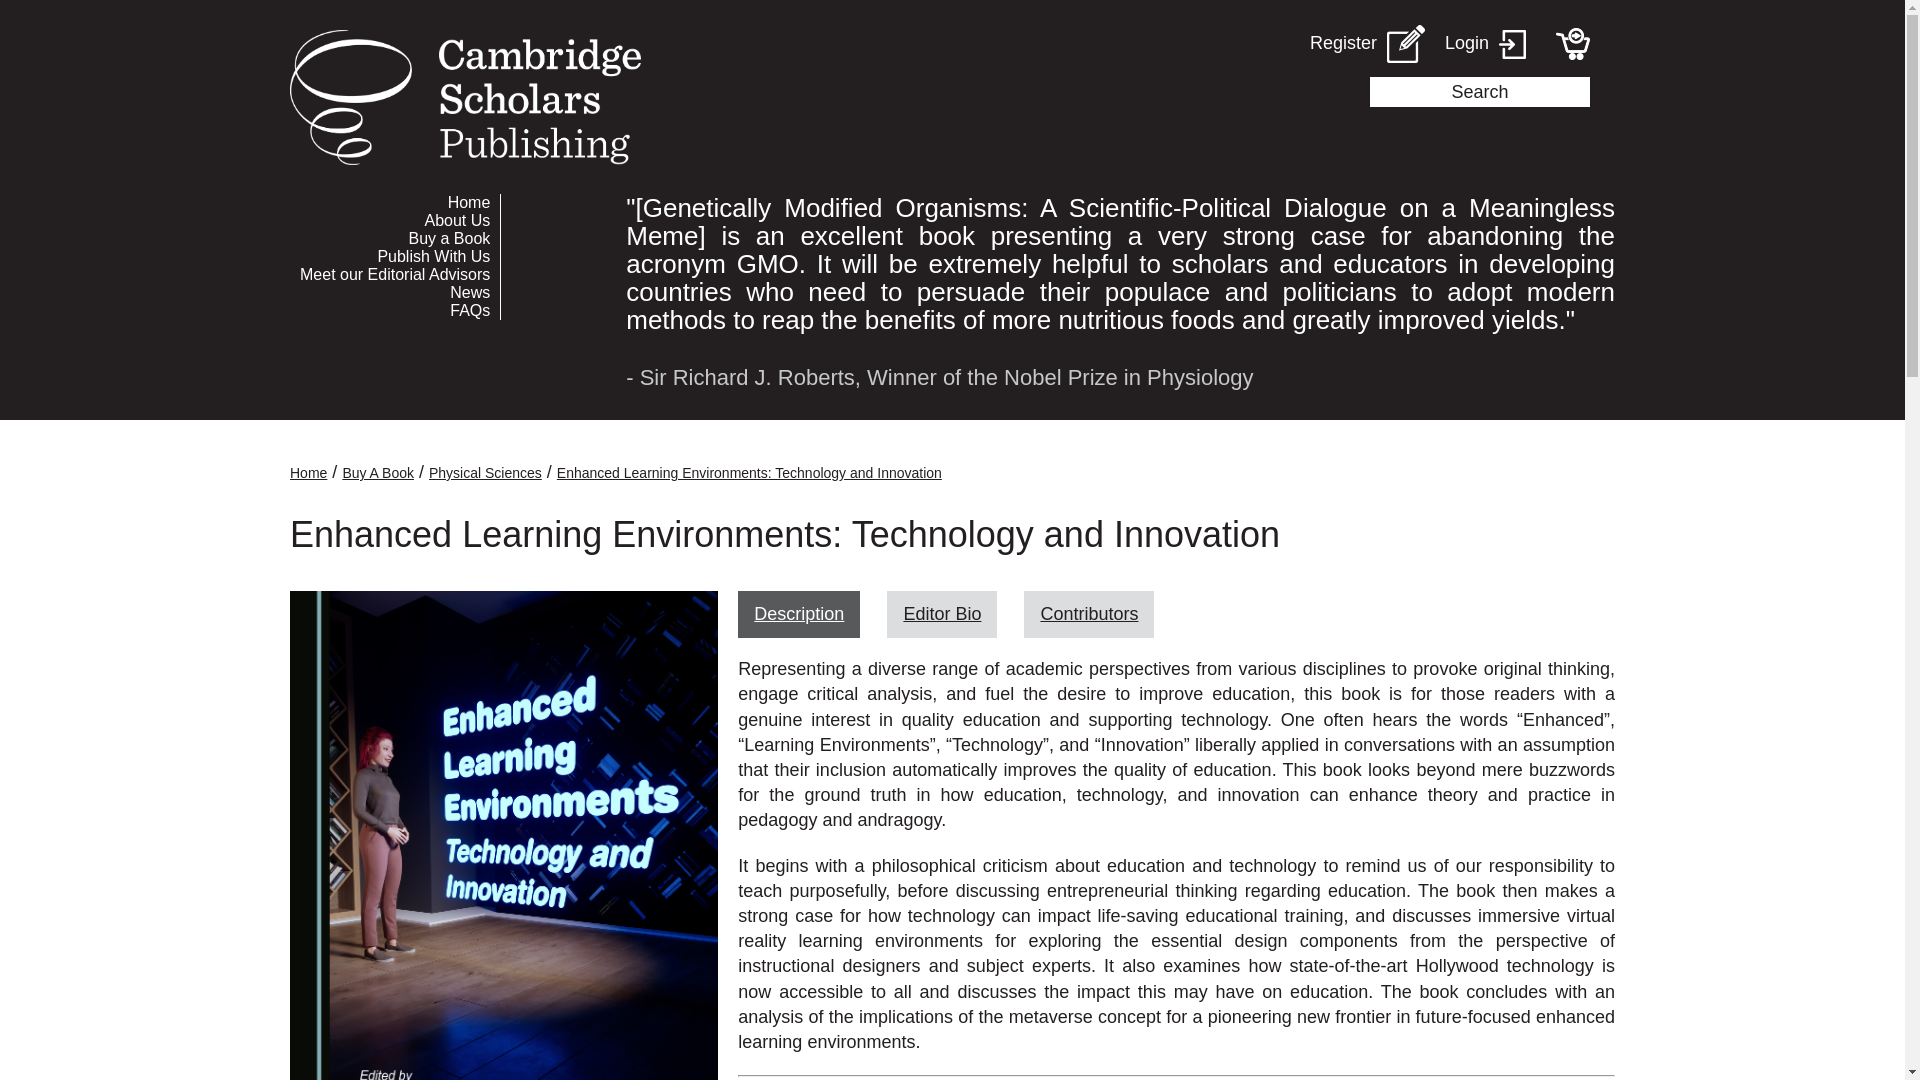  What do you see at coordinates (394, 310) in the screenshot?
I see `FAQs` at bounding box center [394, 310].